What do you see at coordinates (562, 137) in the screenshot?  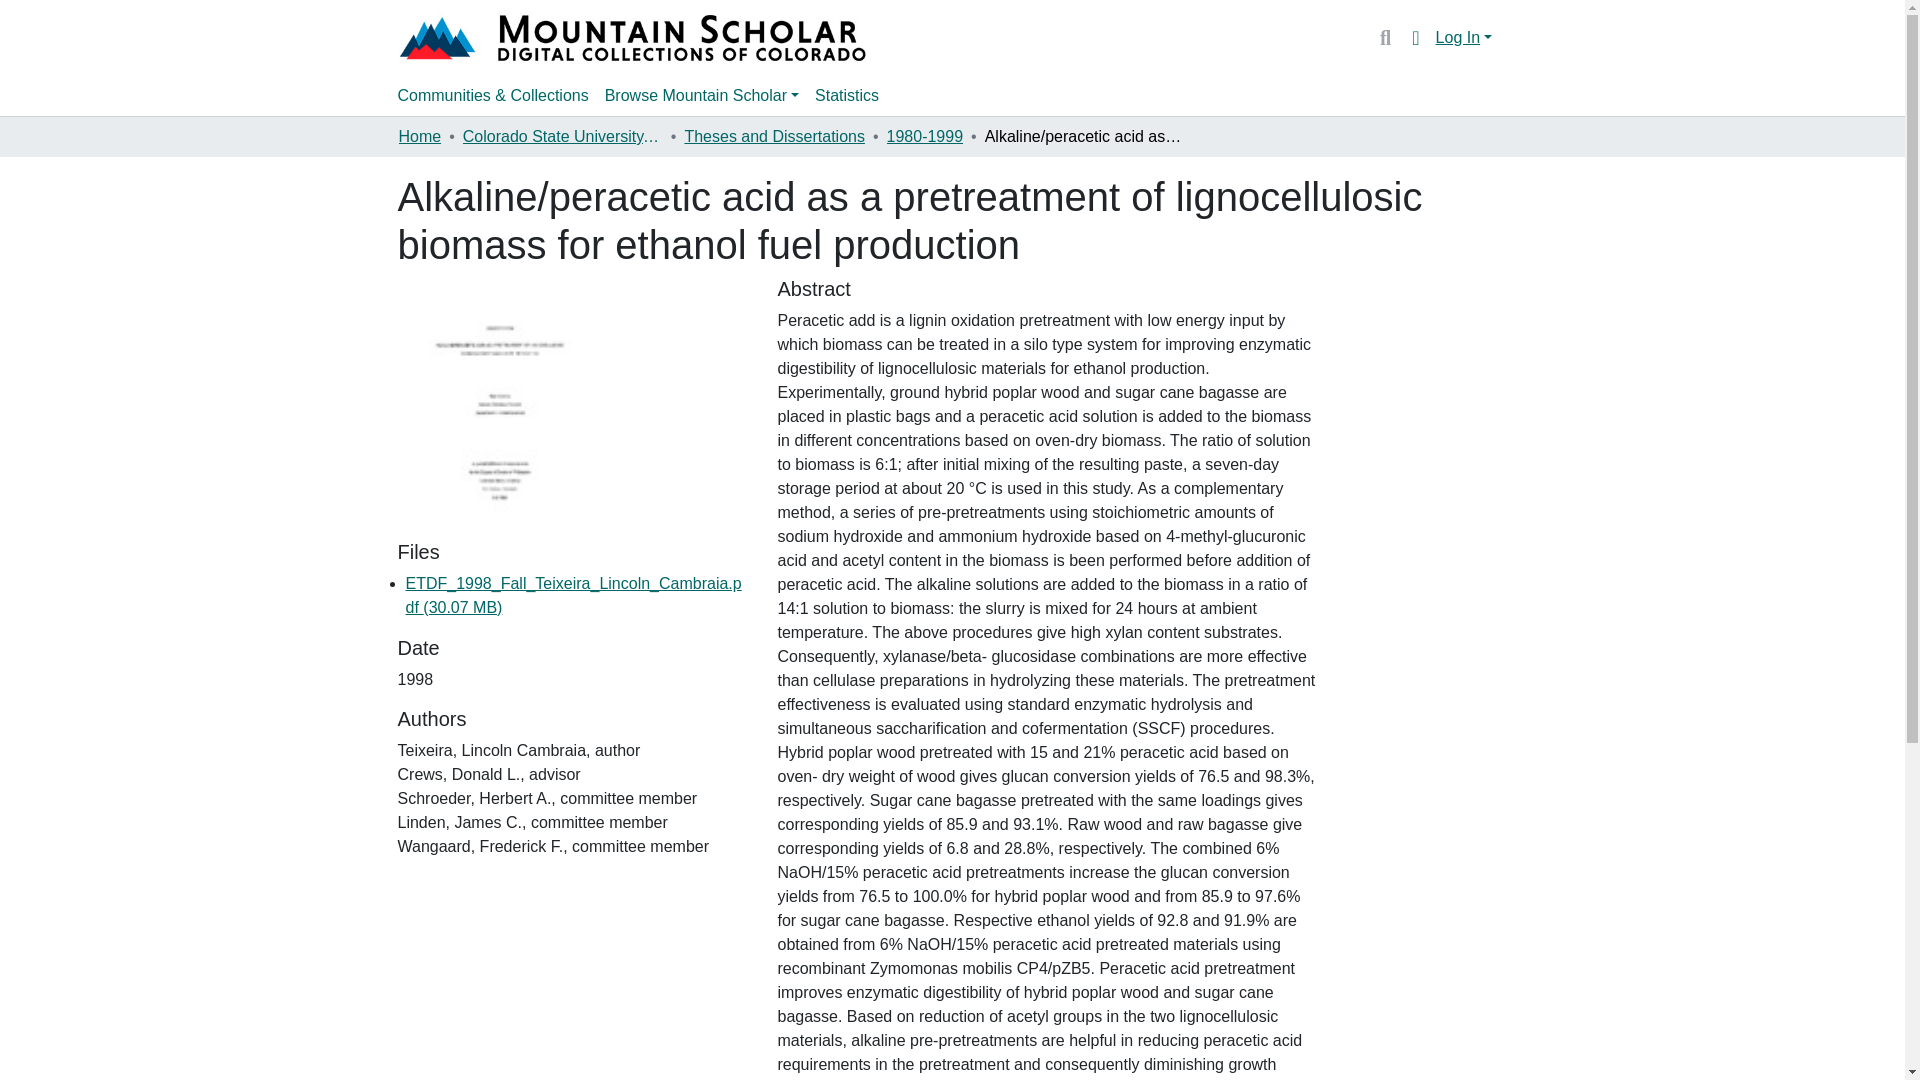 I see `Colorado State University, Fort Collins` at bounding box center [562, 137].